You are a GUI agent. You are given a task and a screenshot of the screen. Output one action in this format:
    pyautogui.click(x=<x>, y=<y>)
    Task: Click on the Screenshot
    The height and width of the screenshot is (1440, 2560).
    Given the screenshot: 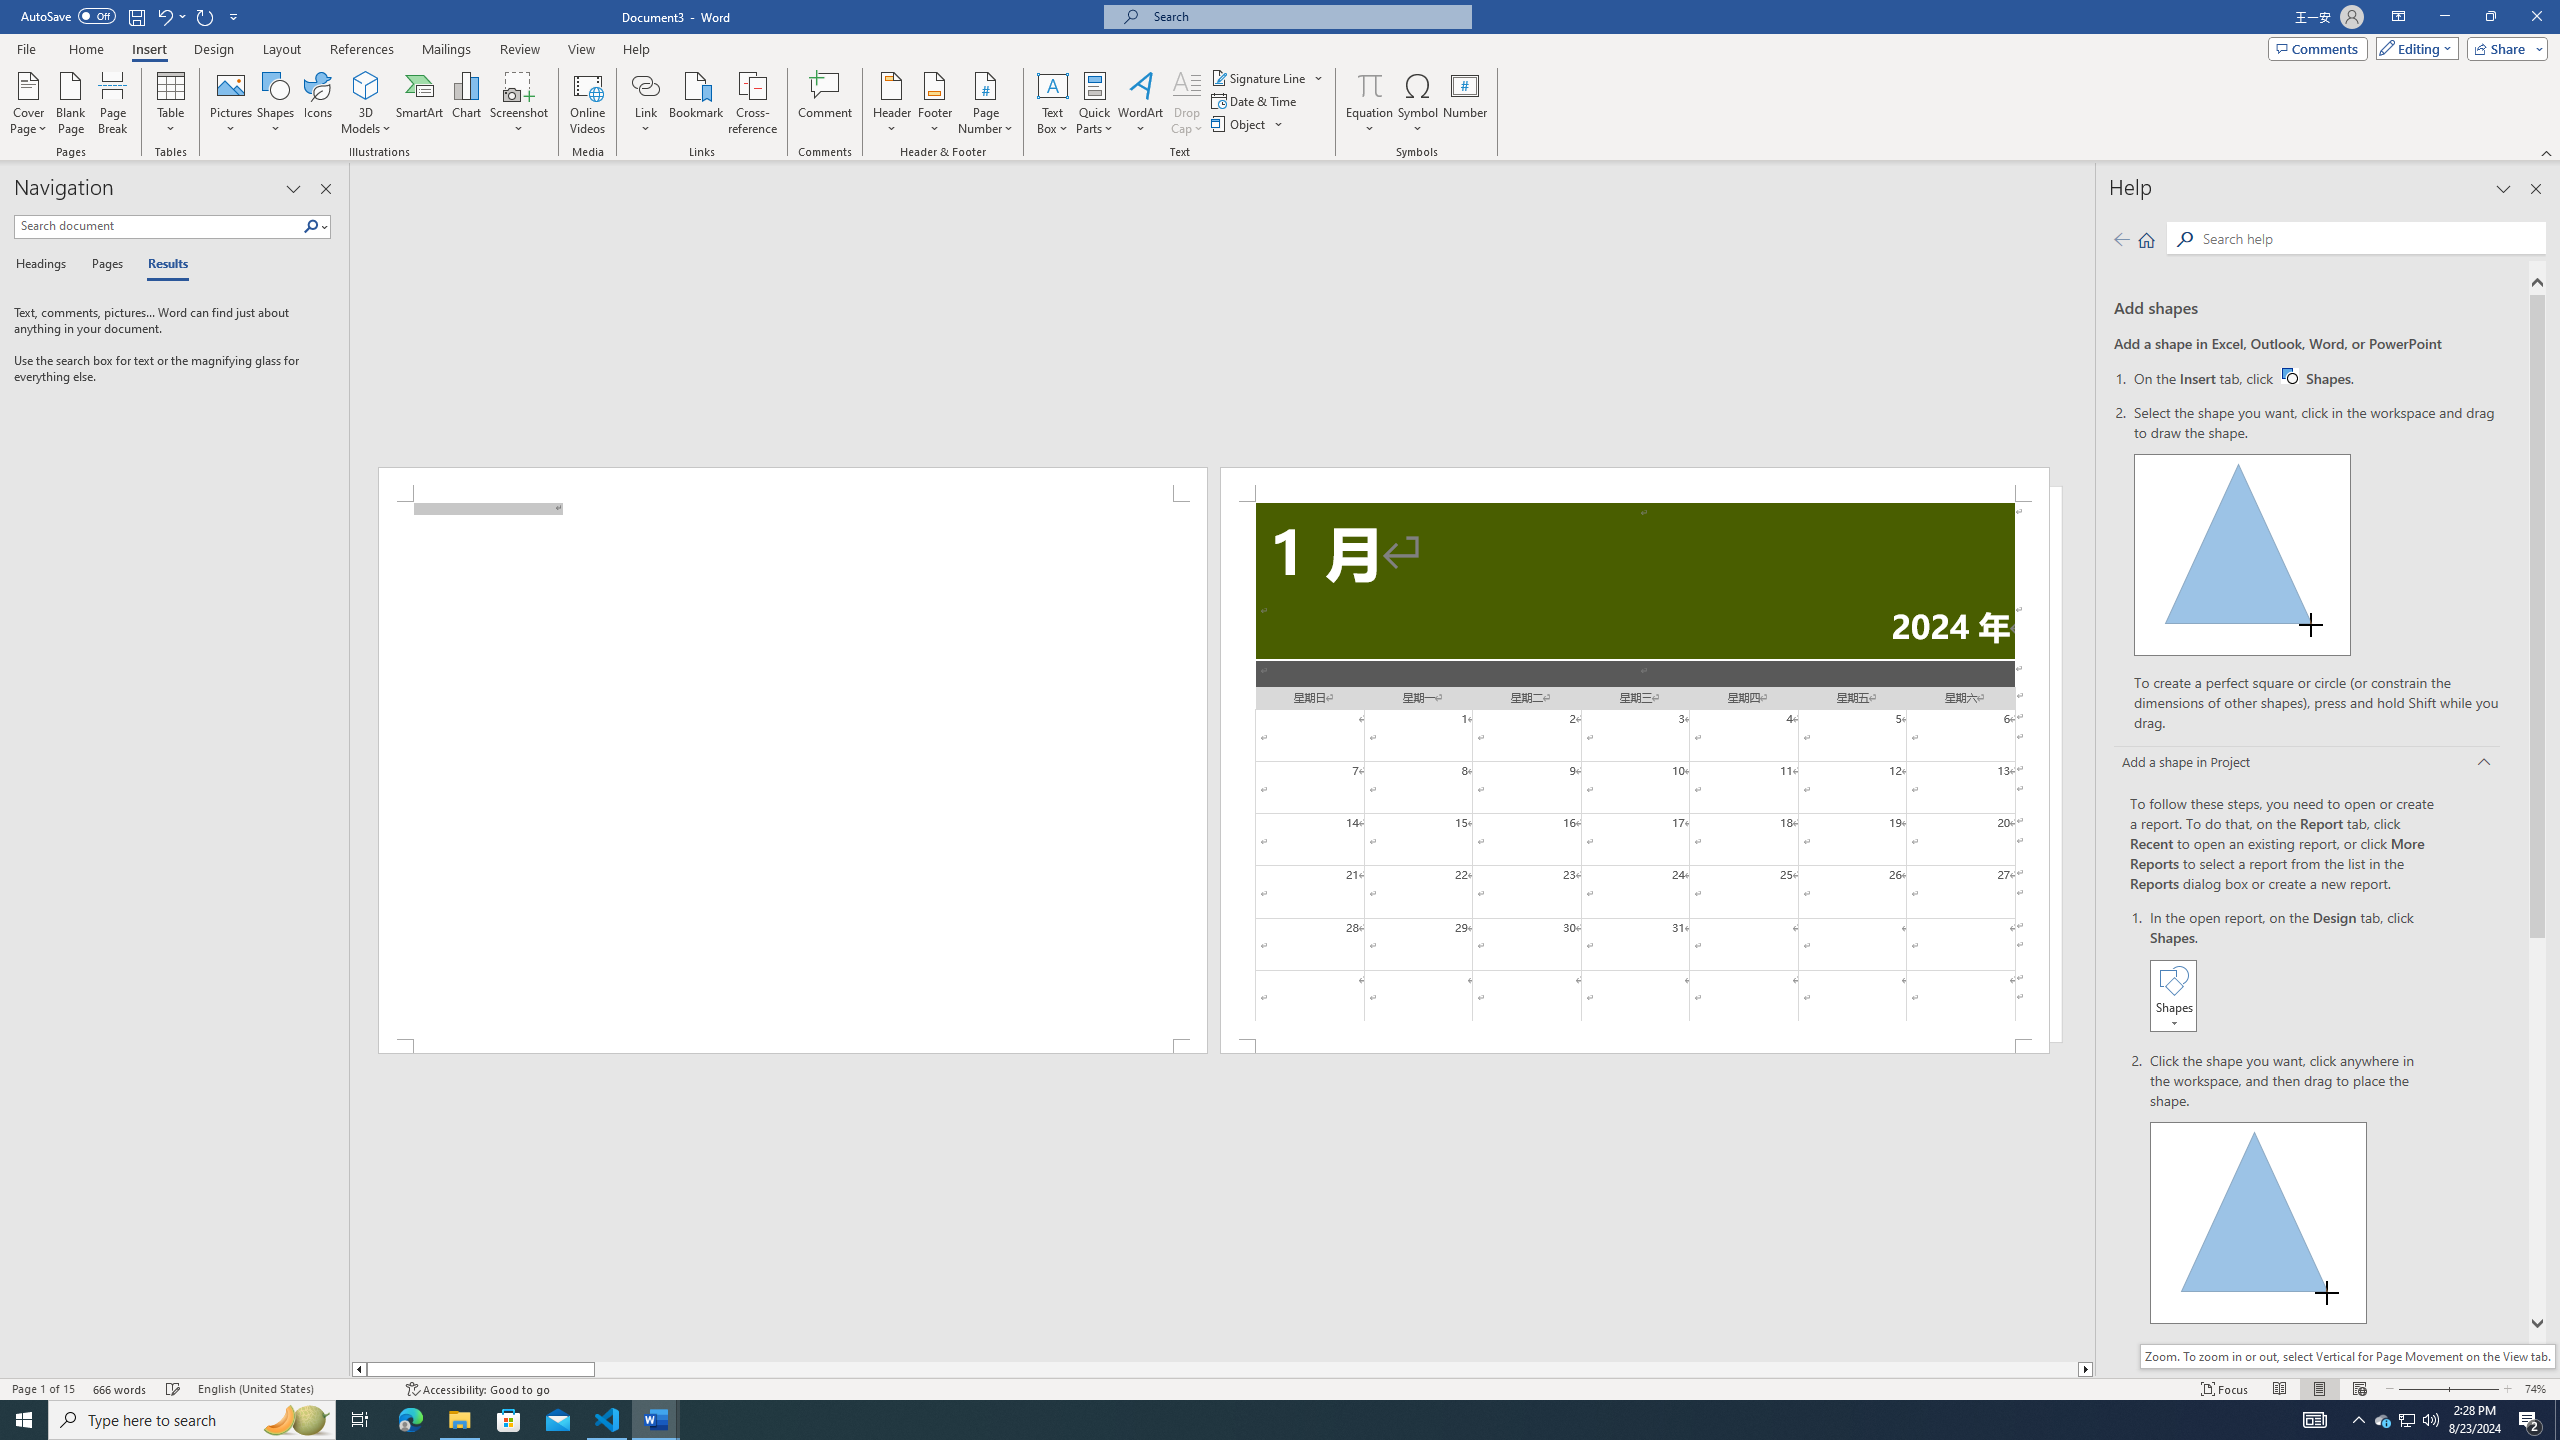 What is the action you would take?
    pyautogui.click(x=519, y=103)
    